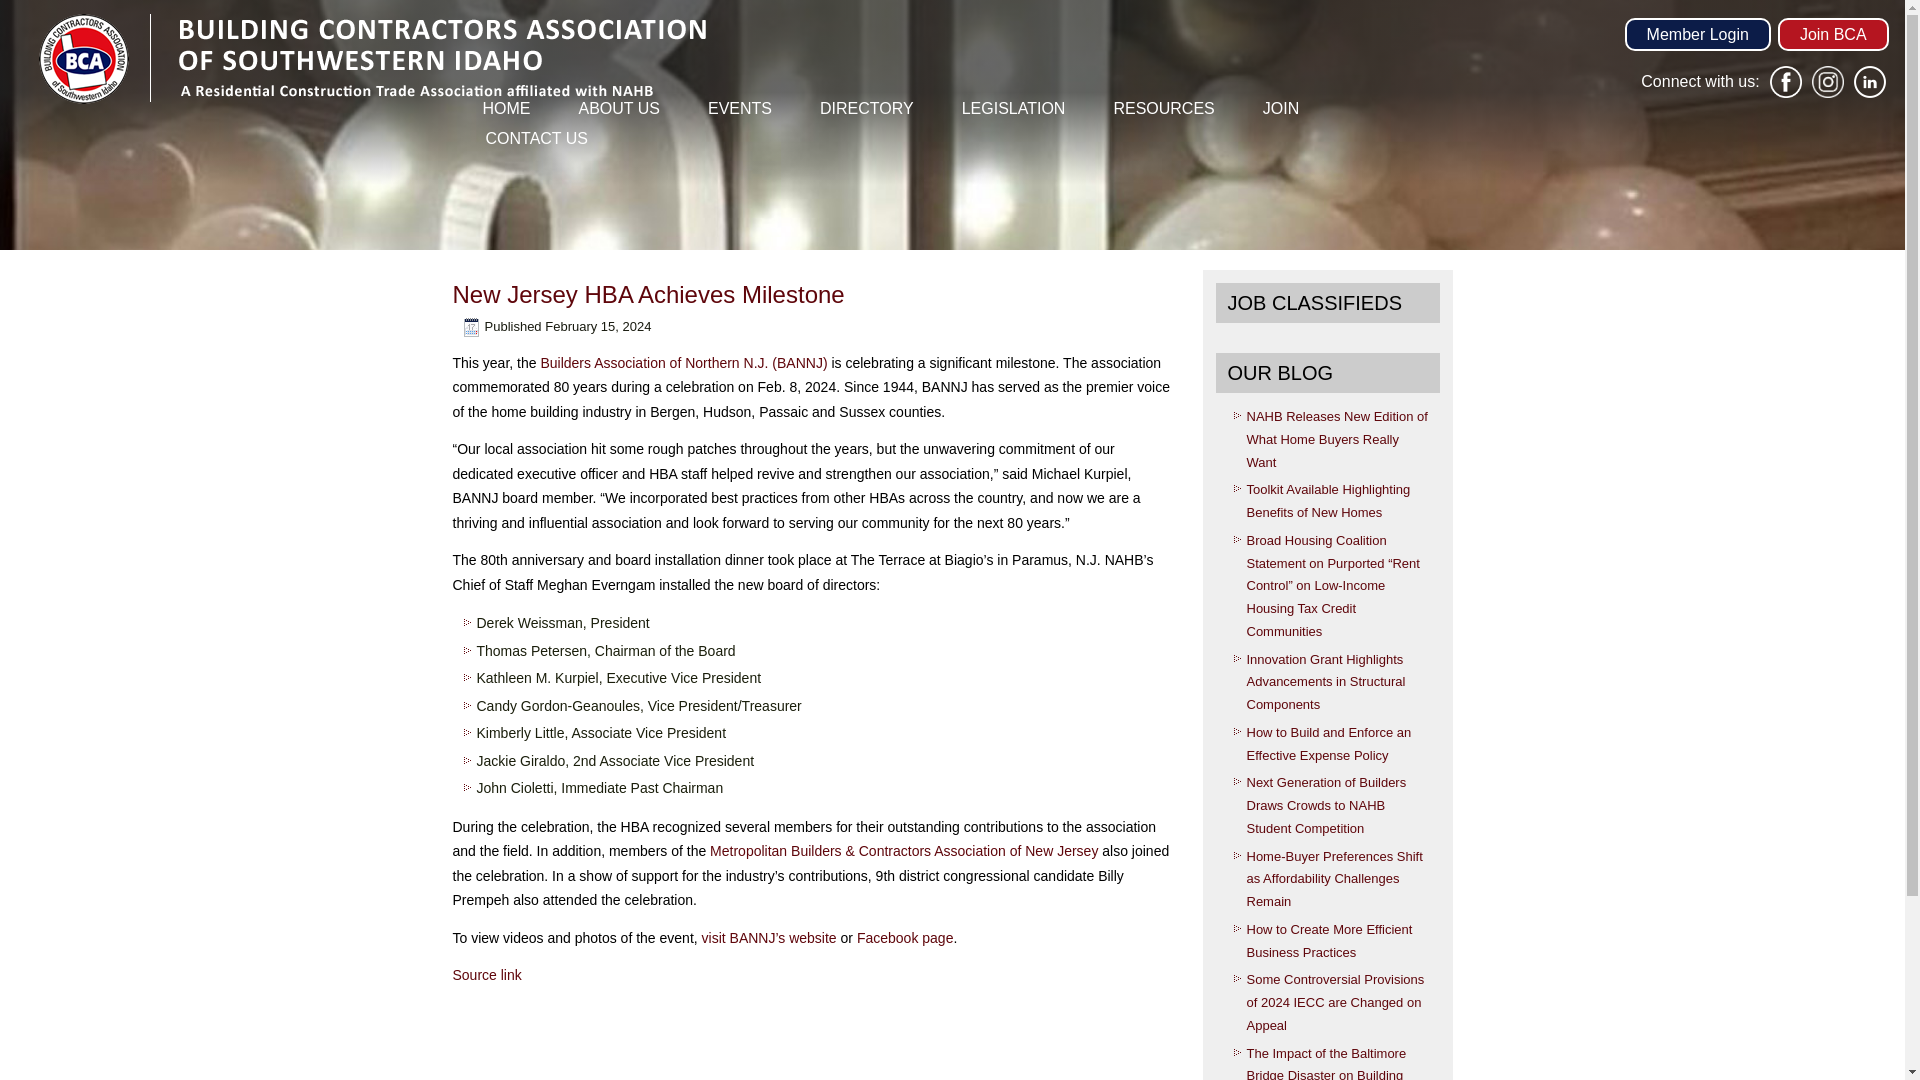  I want to click on HOME, so click(507, 108).